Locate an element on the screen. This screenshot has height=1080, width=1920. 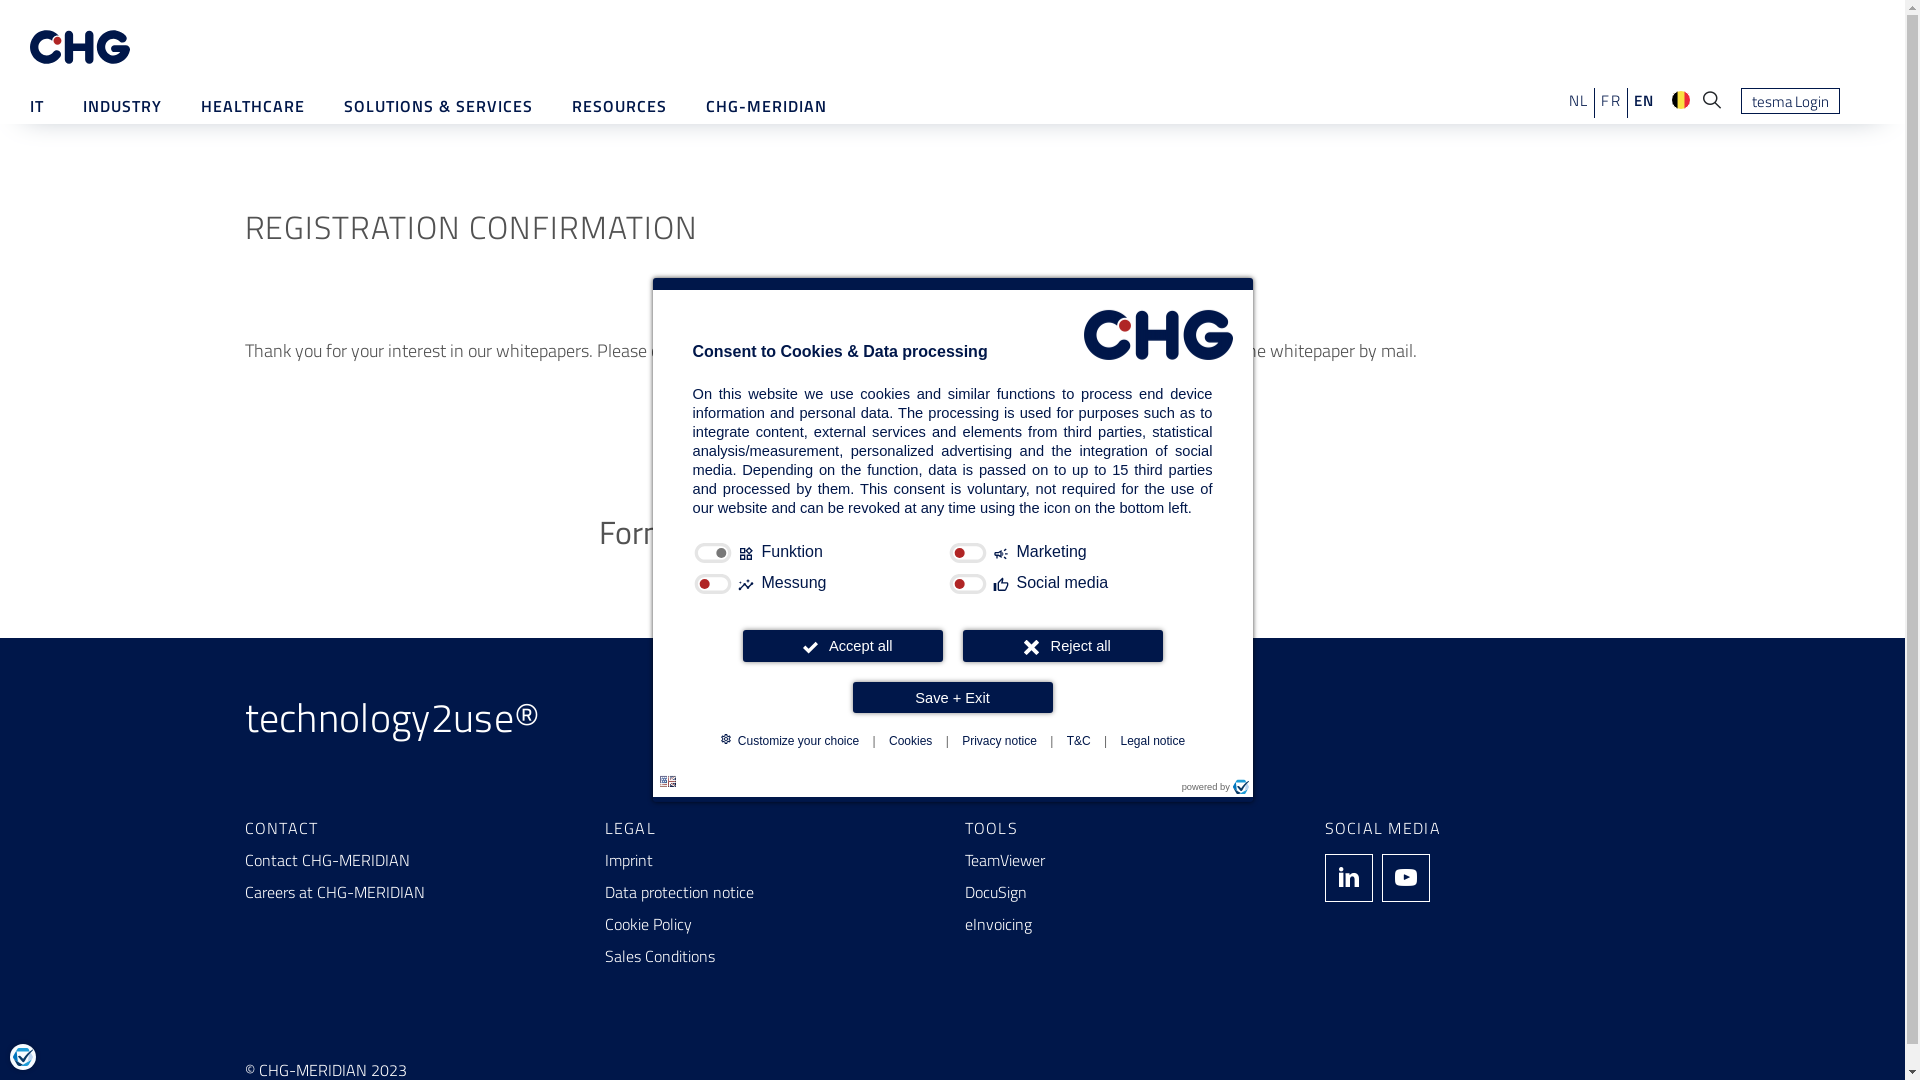
CHG-MERIDIAN is located at coordinates (766, 106).